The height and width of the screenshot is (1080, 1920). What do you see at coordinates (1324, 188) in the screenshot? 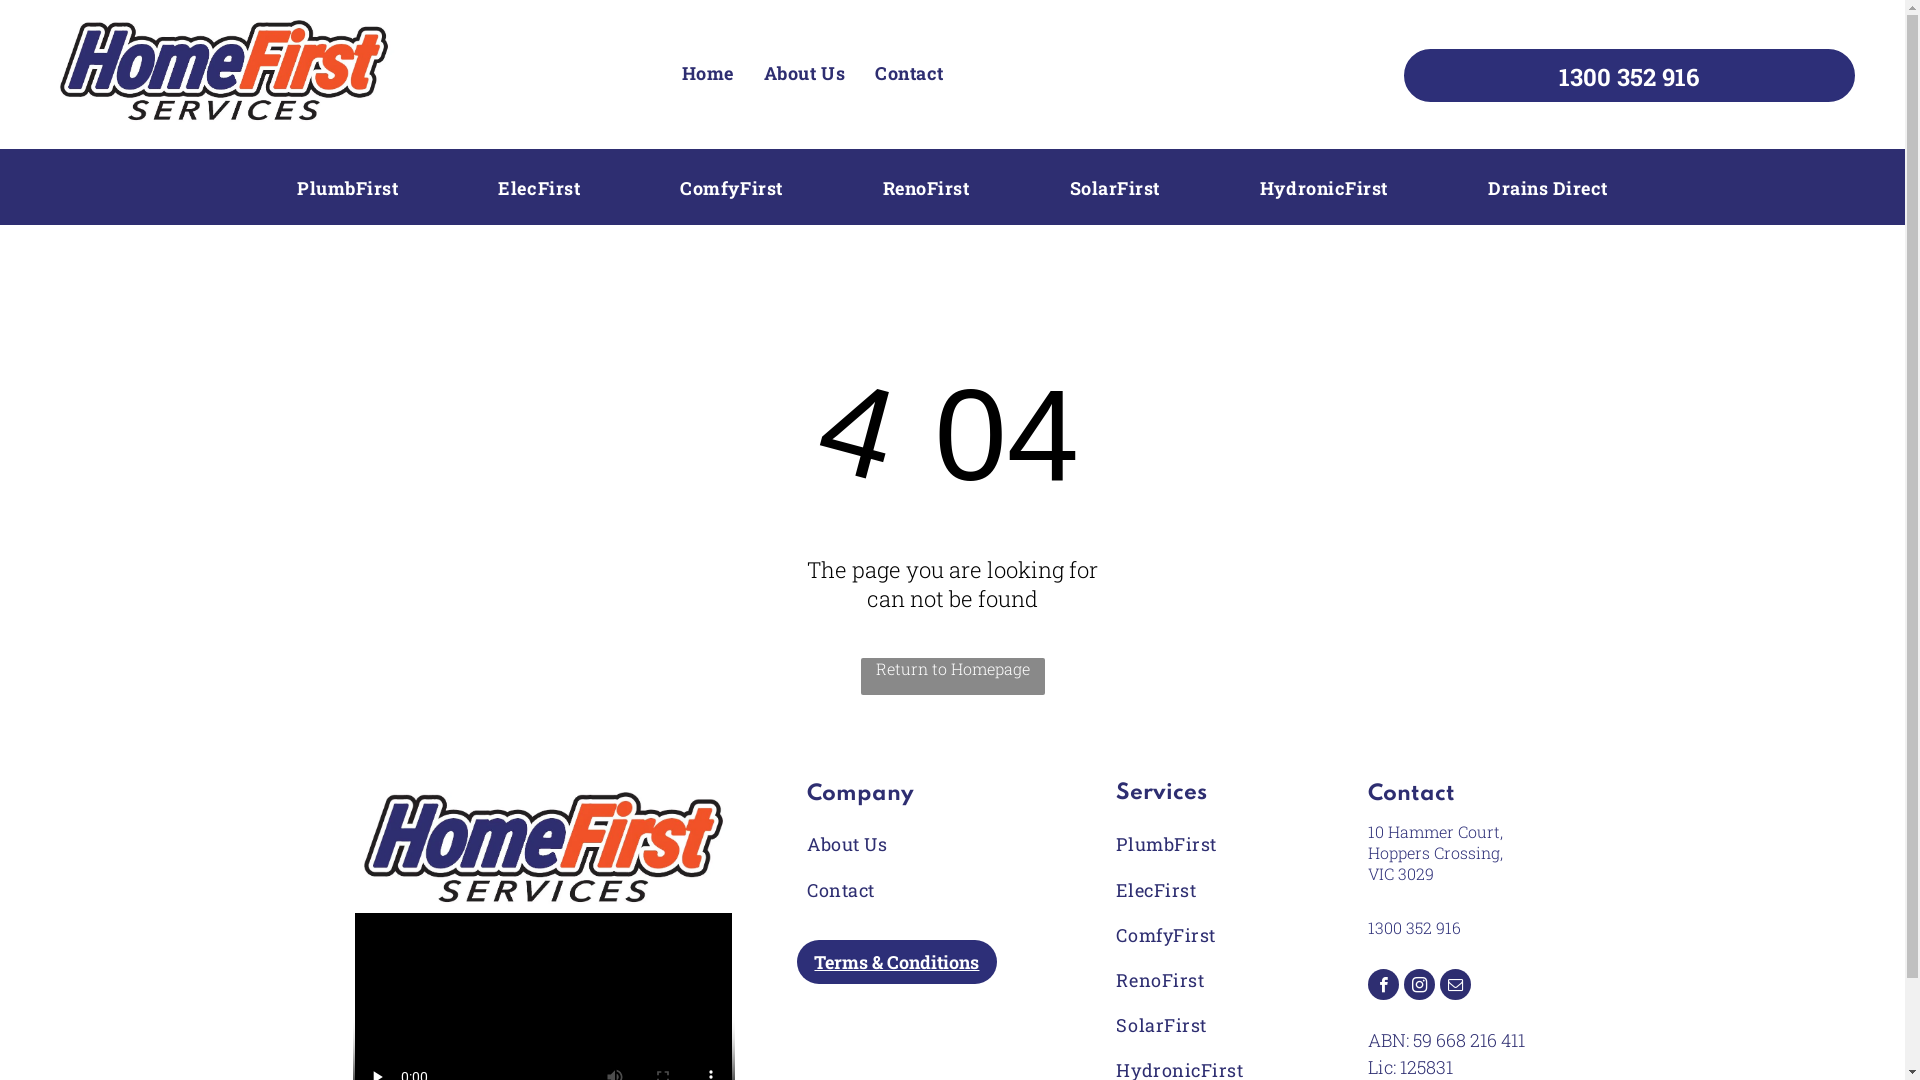
I see `HydronicFirst` at bounding box center [1324, 188].